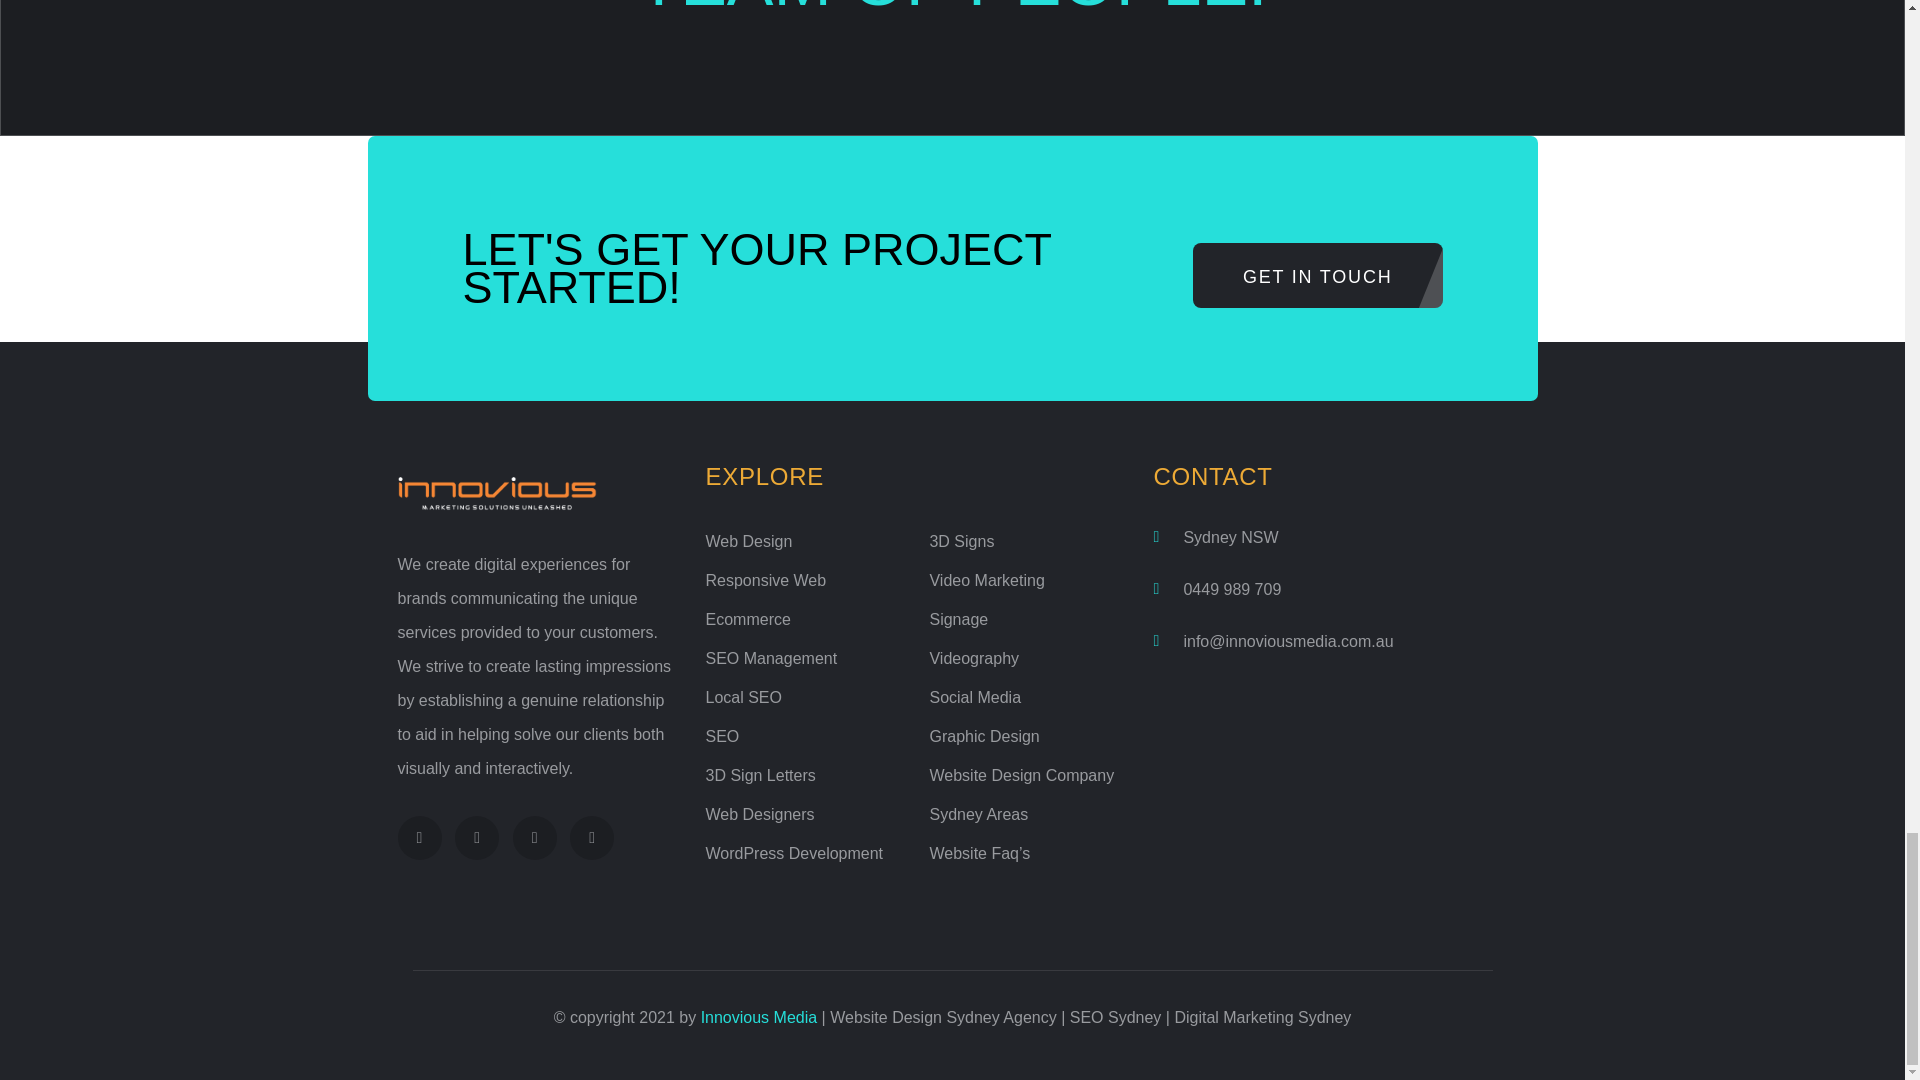 This screenshot has width=1920, height=1080. What do you see at coordinates (749, 541) in the screenshot?
I see `Web Design` at bounding box center [749, 541].